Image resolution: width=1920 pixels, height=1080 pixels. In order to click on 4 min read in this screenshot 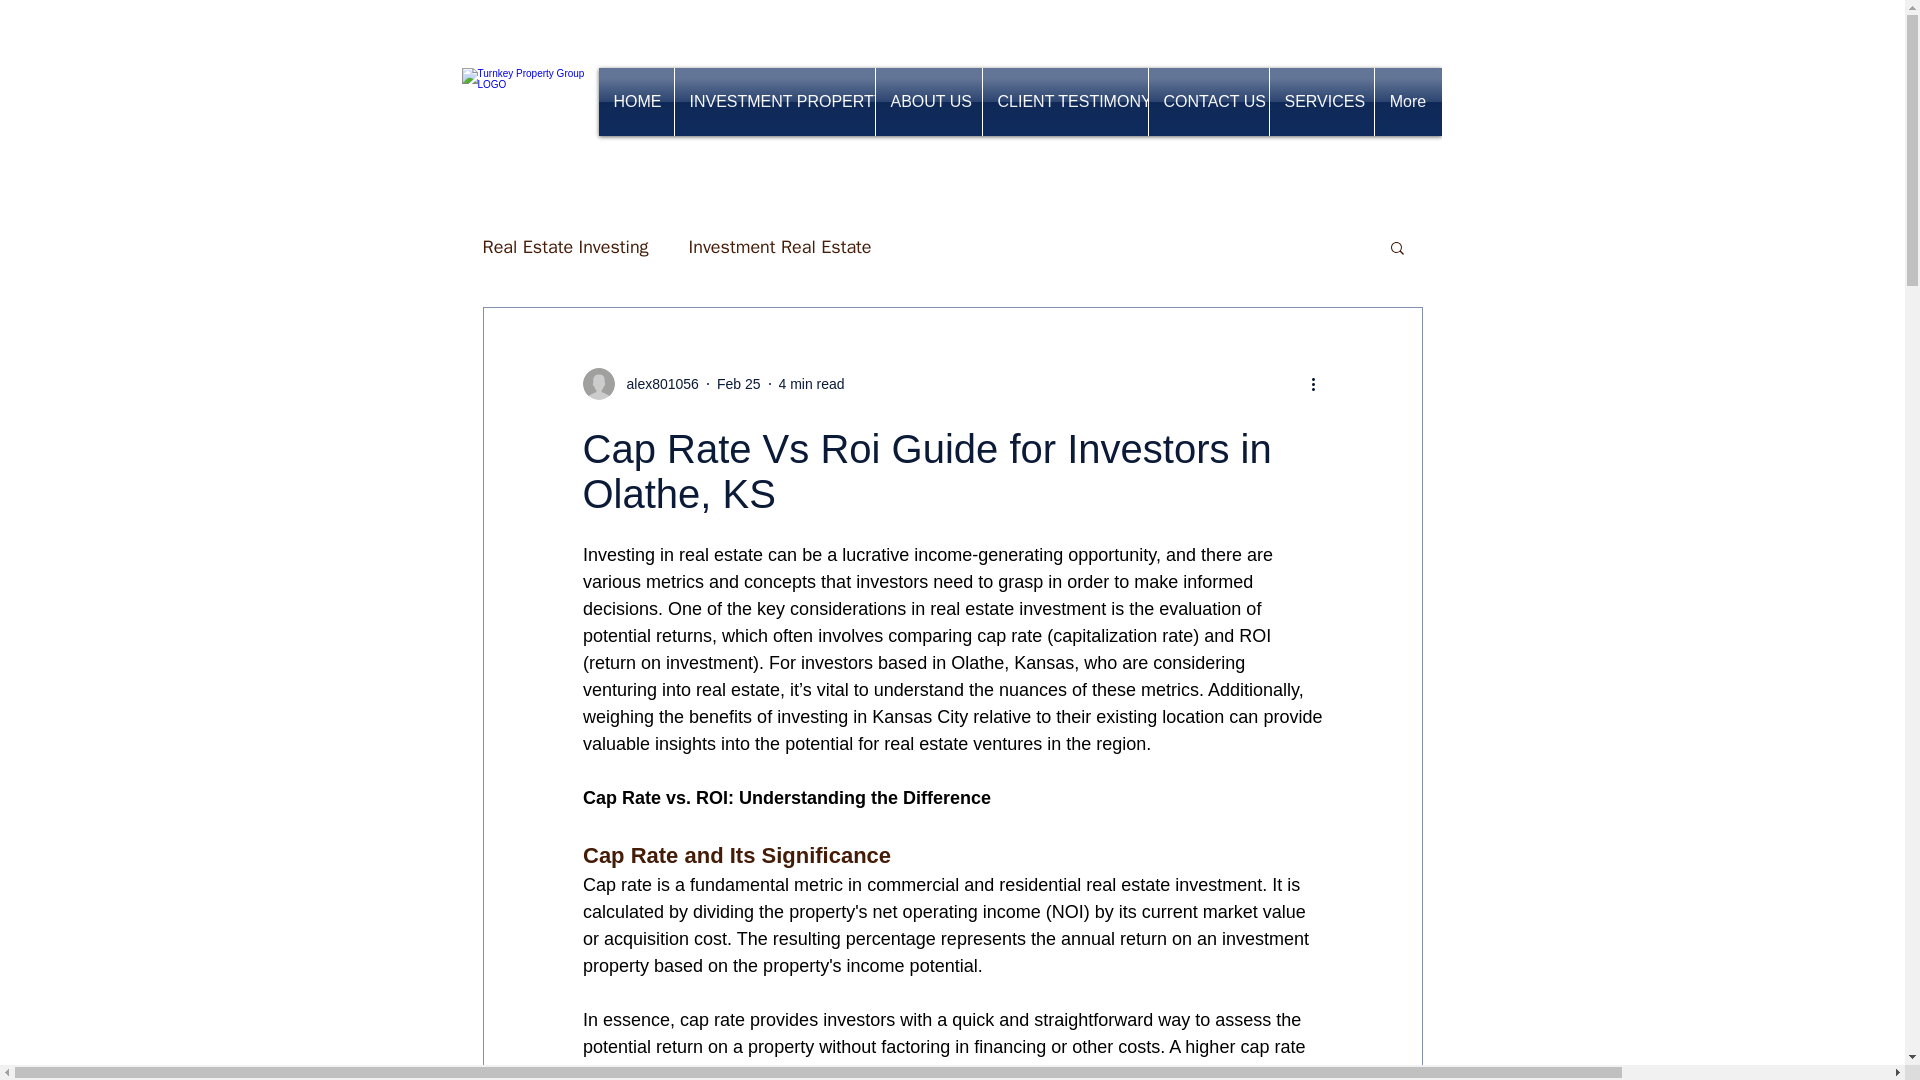, I will do `click(810, 384)`.